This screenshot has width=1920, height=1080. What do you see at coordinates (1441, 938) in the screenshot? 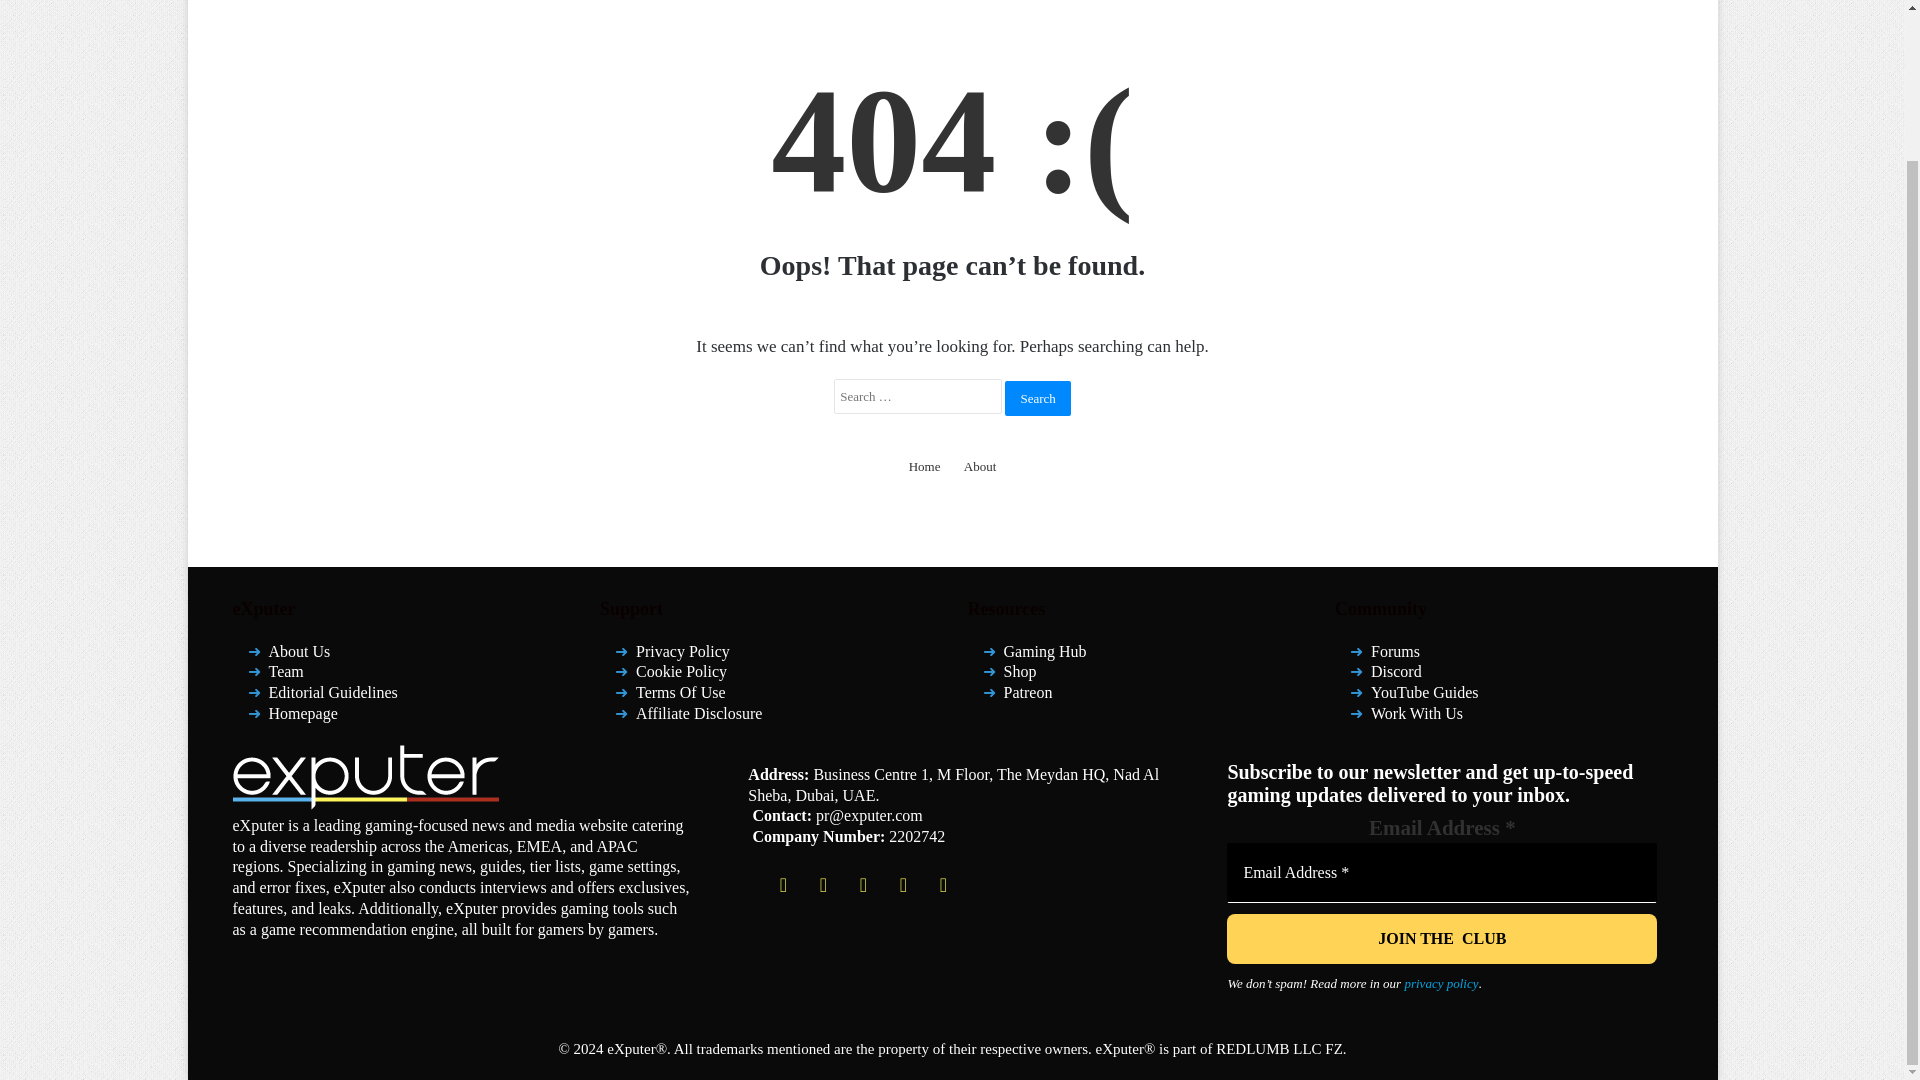
I see `JOIN THE  CLUB` at bounding box center [1441, 938].